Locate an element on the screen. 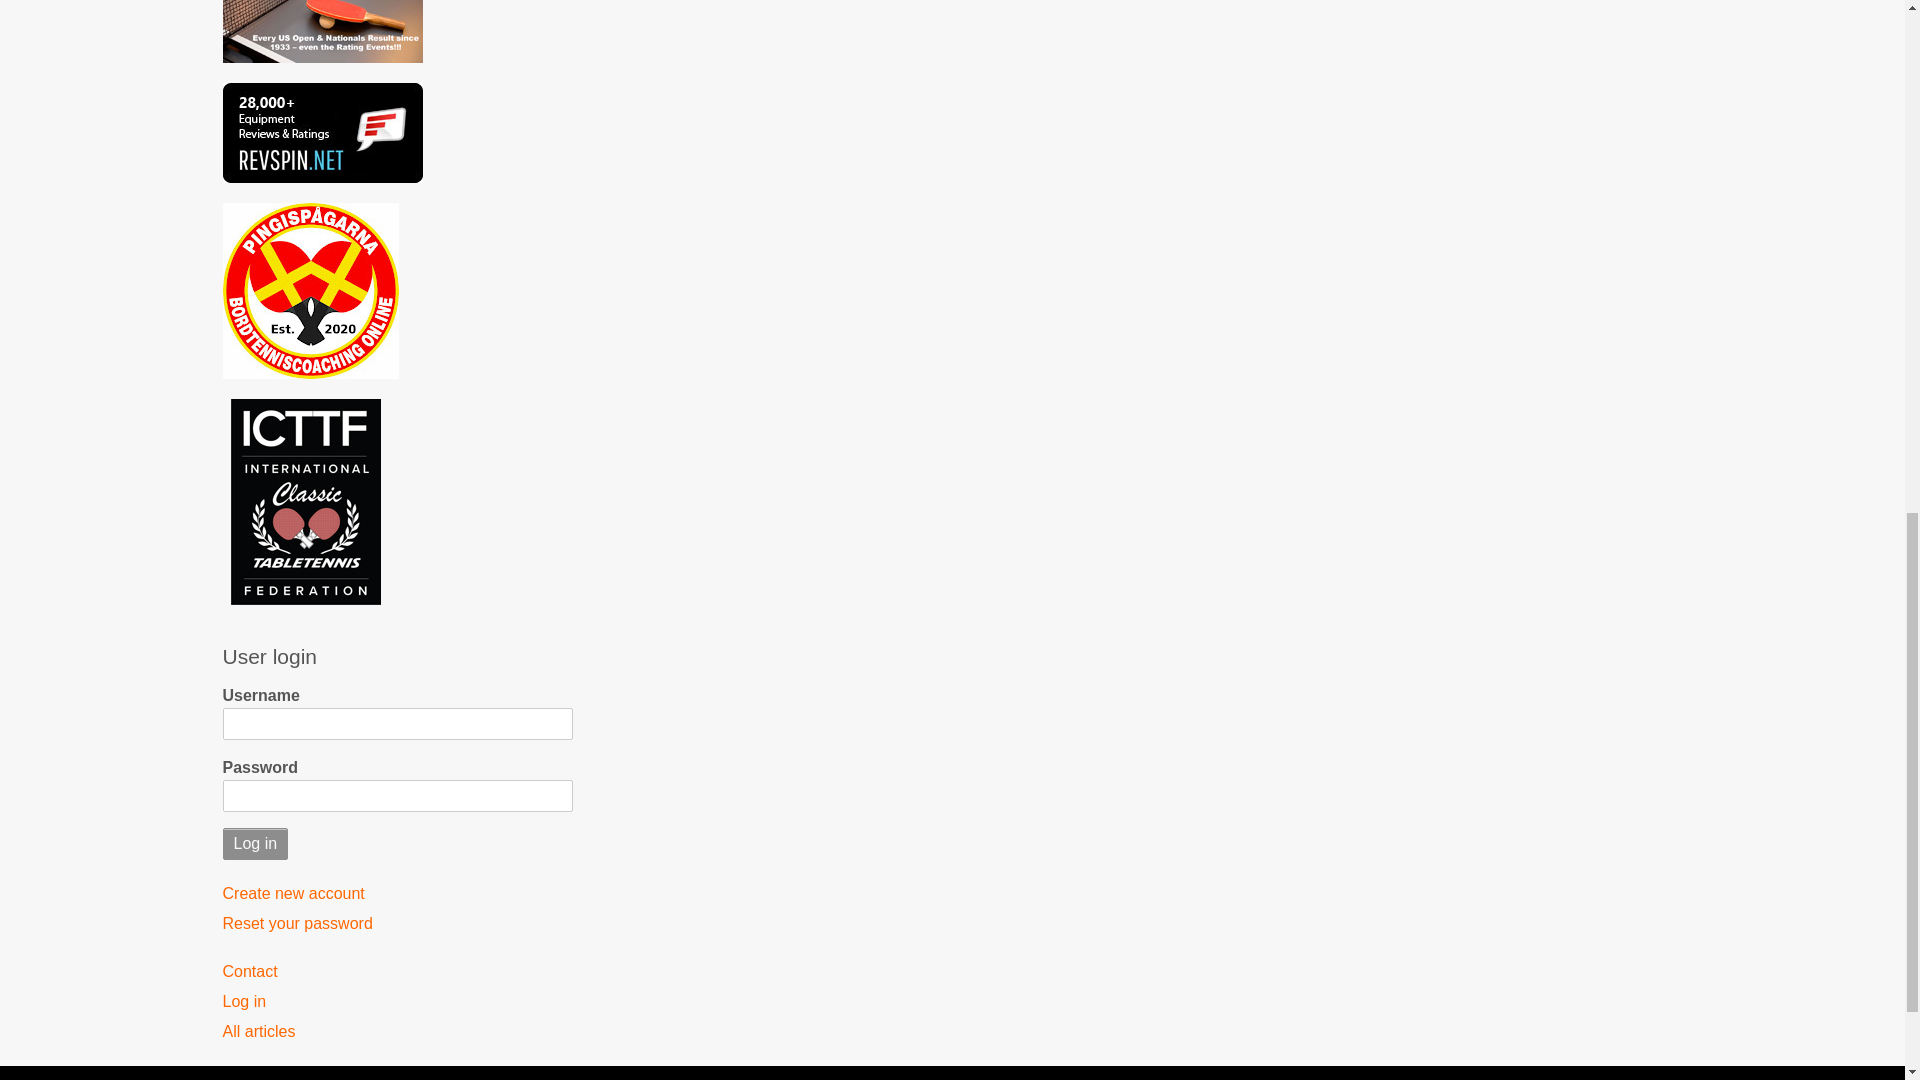 This screenshot has height=1080, width=1920. Log in is located at coordinates (255, 844).